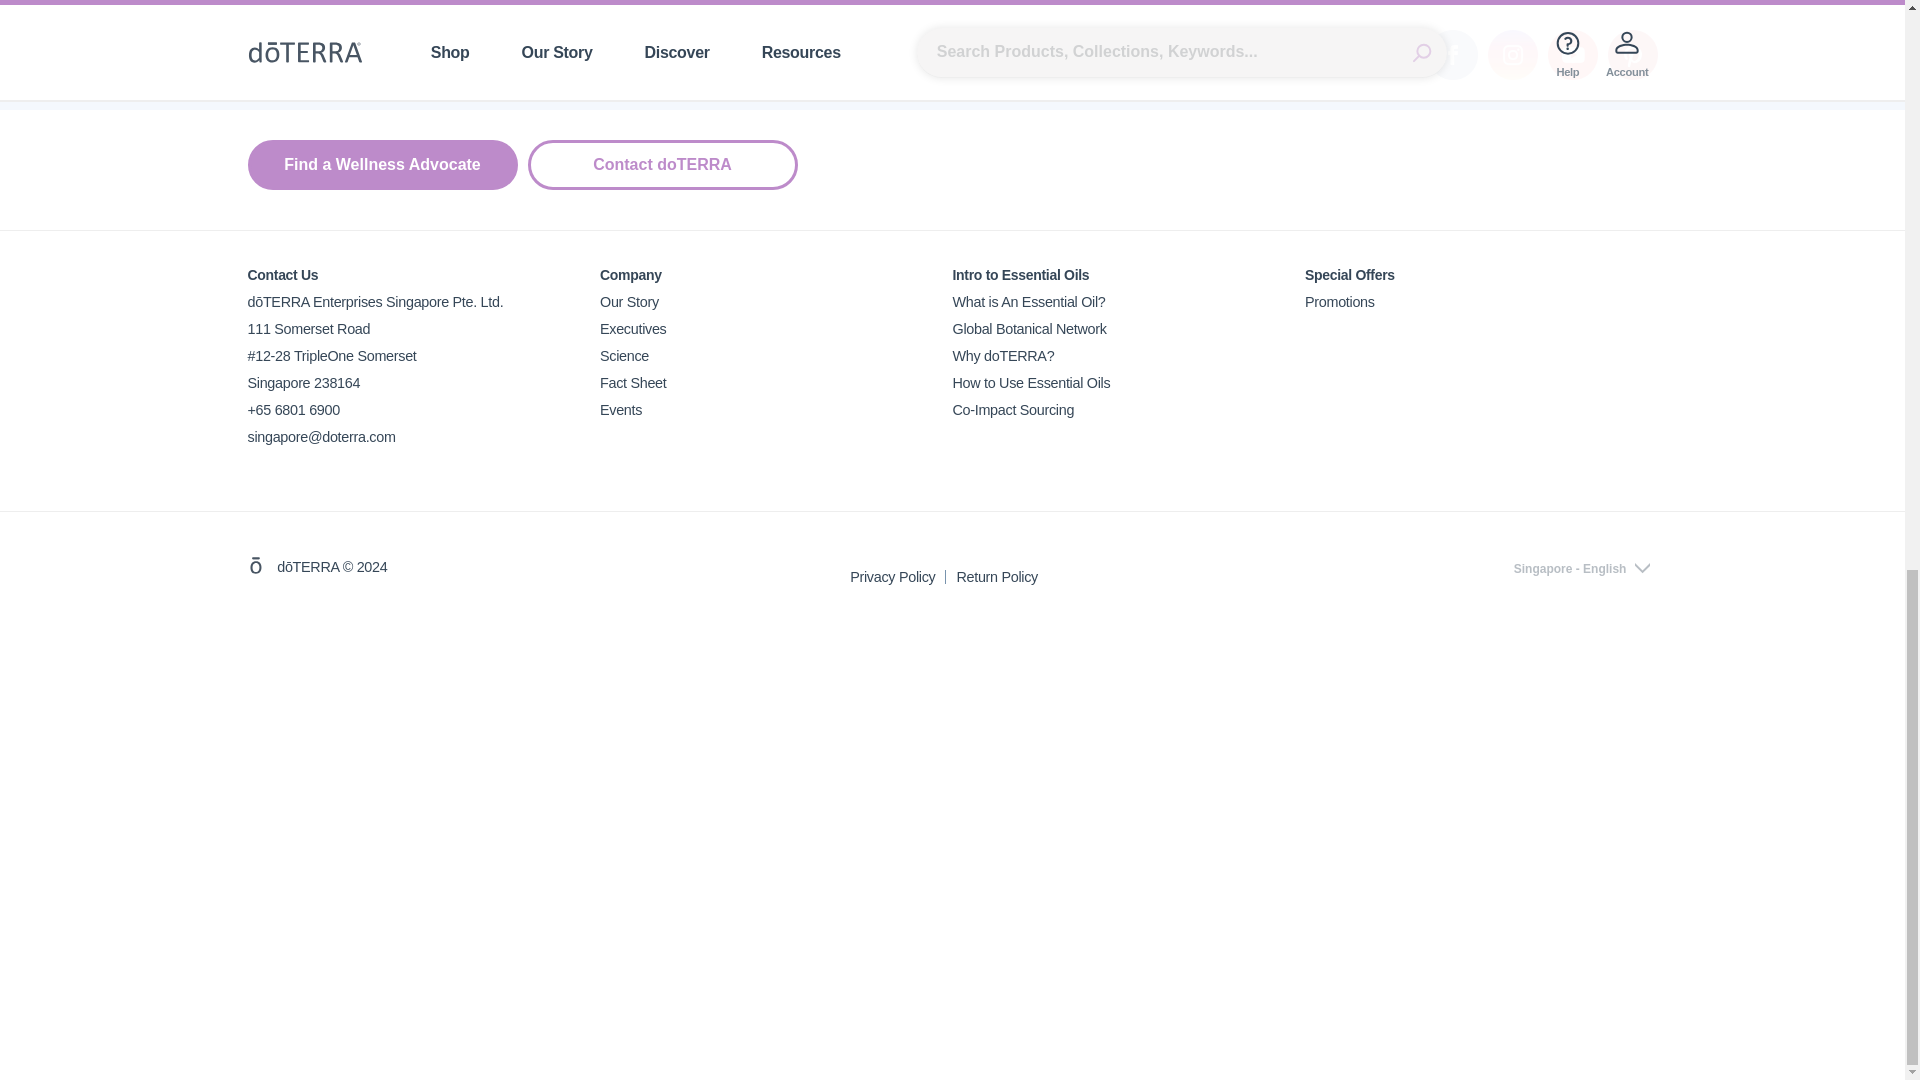  What do you see at coordinates (1633, 54) in the screenshot?
I see `Pinterest` at bounding box center [1633, 54].